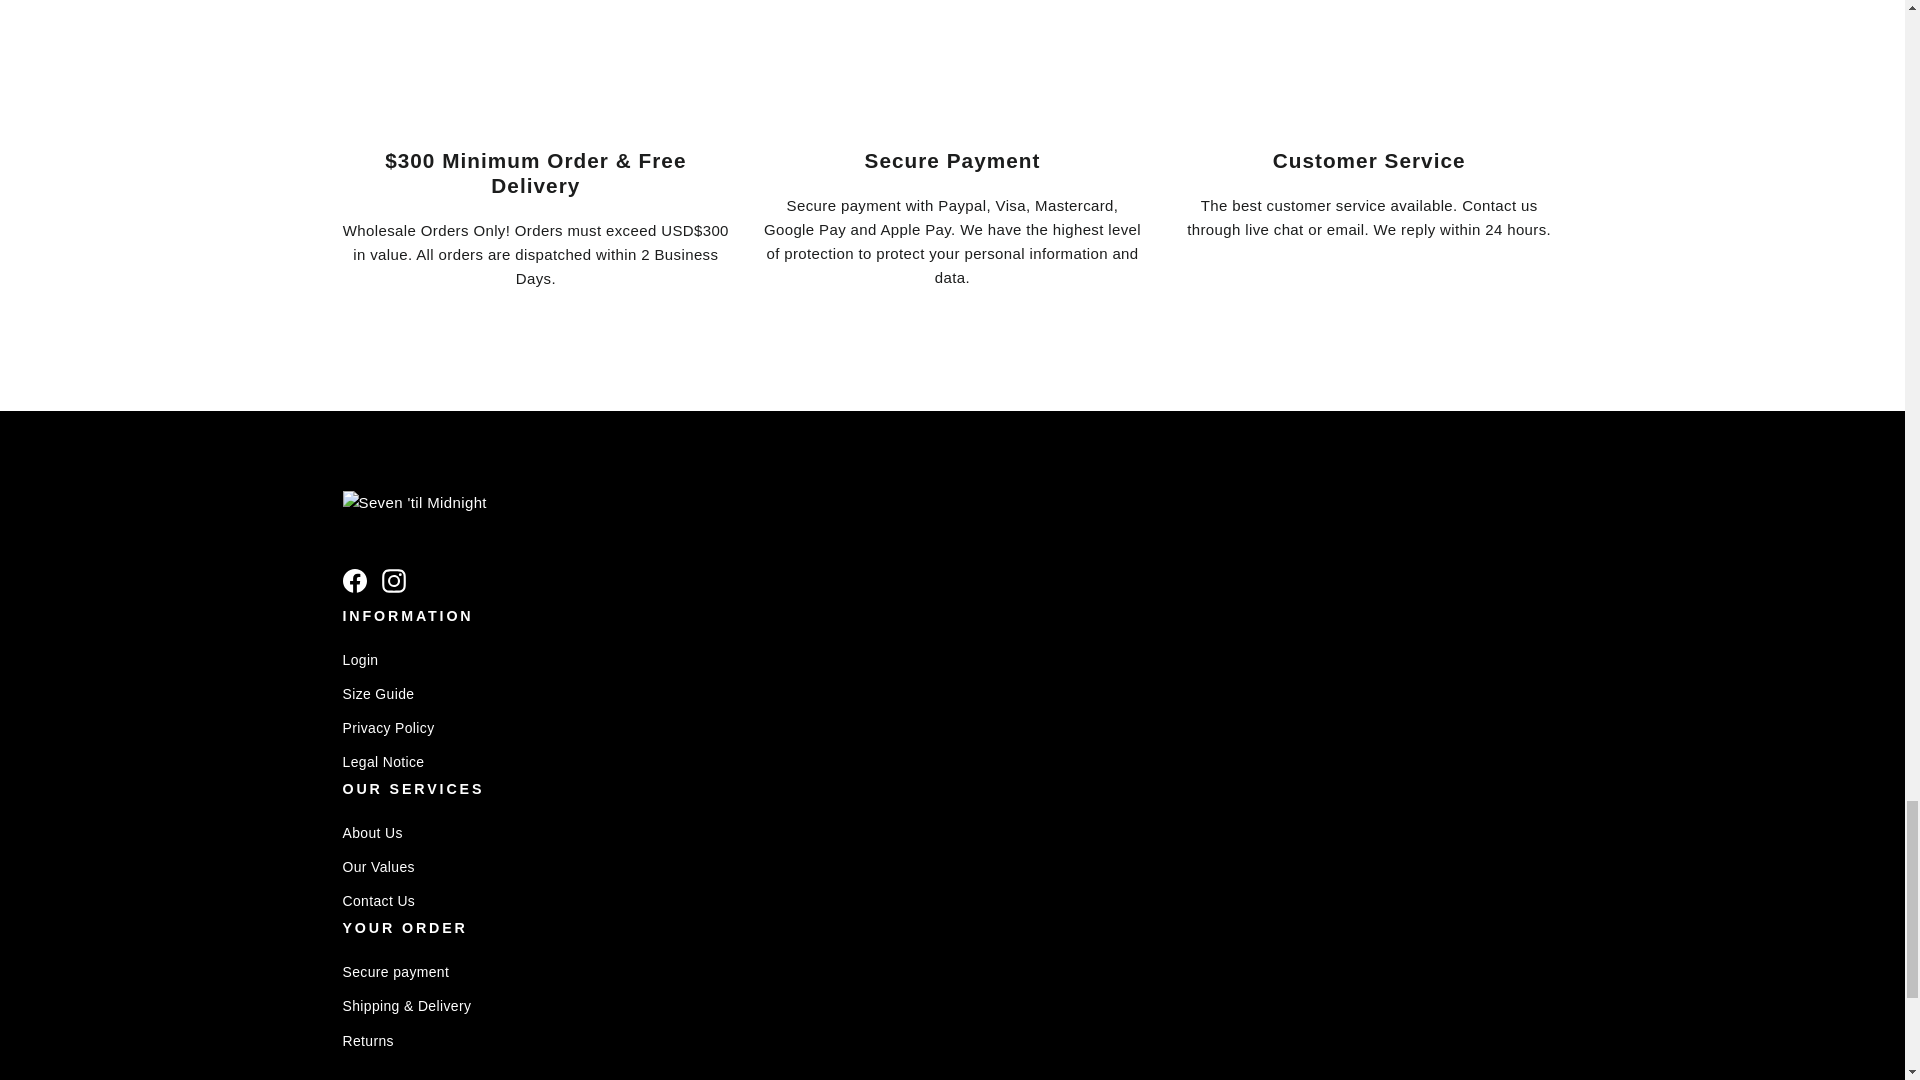  Describe the element at coordinates (354, 580) in the screenshot. I see `Seven 'til Midnight on Facebook` at that location.